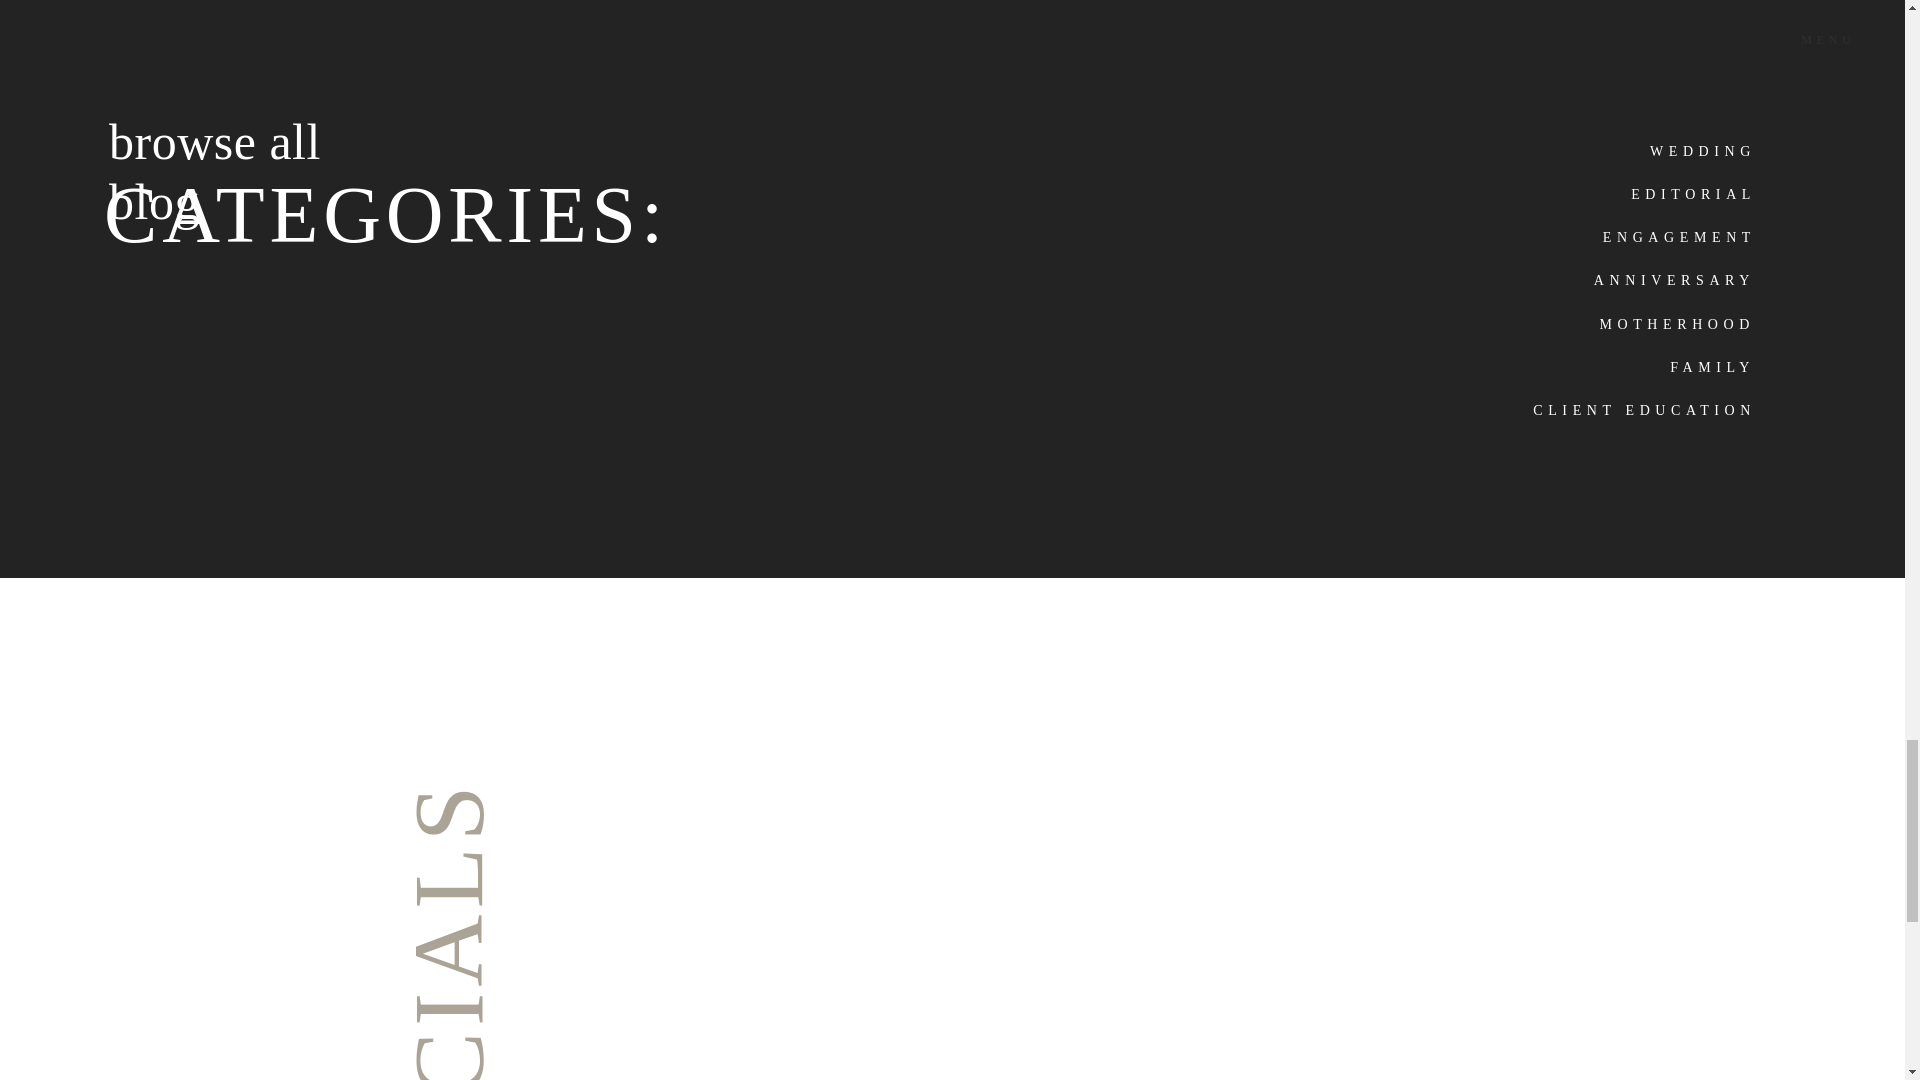  What do you see at coordinates (1672, 364) in the screenshot?
I see `FAMILY` at bounding box center [1672, 364].